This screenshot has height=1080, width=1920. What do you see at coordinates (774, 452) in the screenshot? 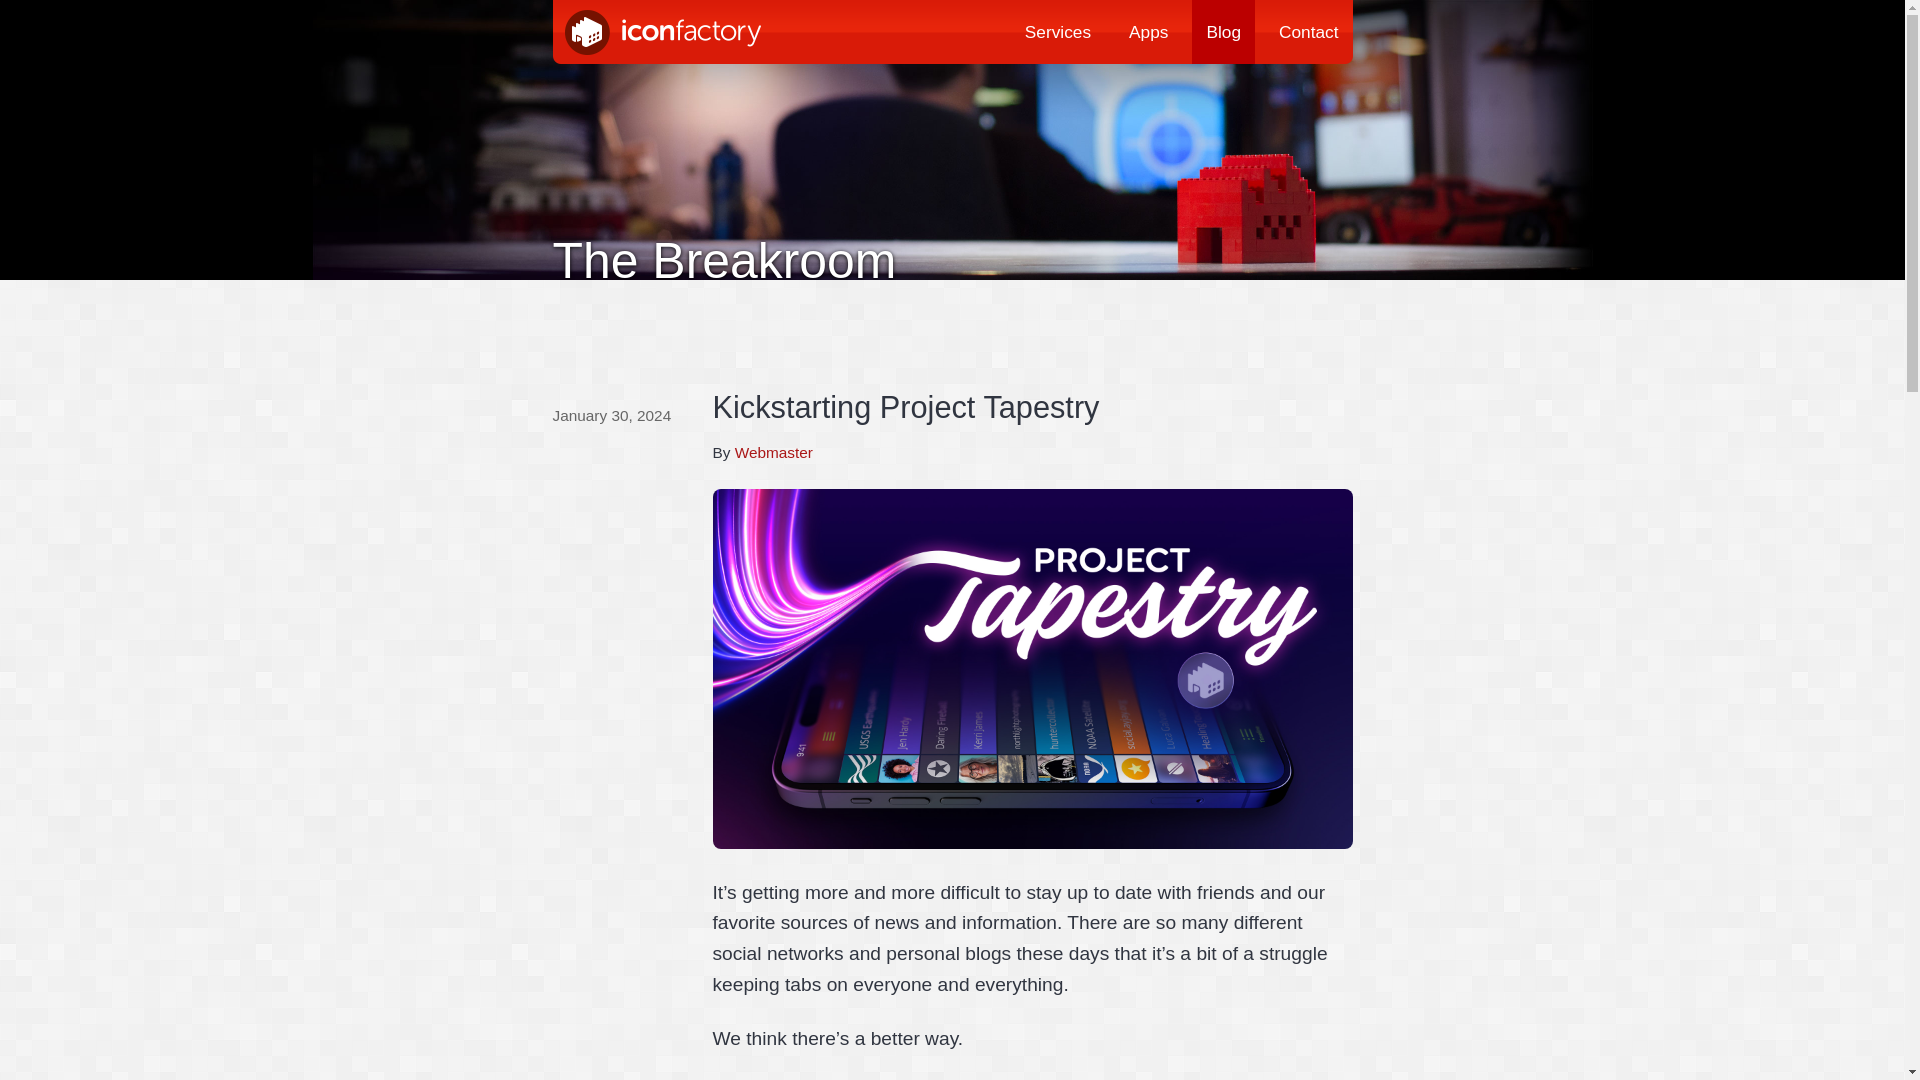
I see `Webmaster` at bounding box center [774, 452].